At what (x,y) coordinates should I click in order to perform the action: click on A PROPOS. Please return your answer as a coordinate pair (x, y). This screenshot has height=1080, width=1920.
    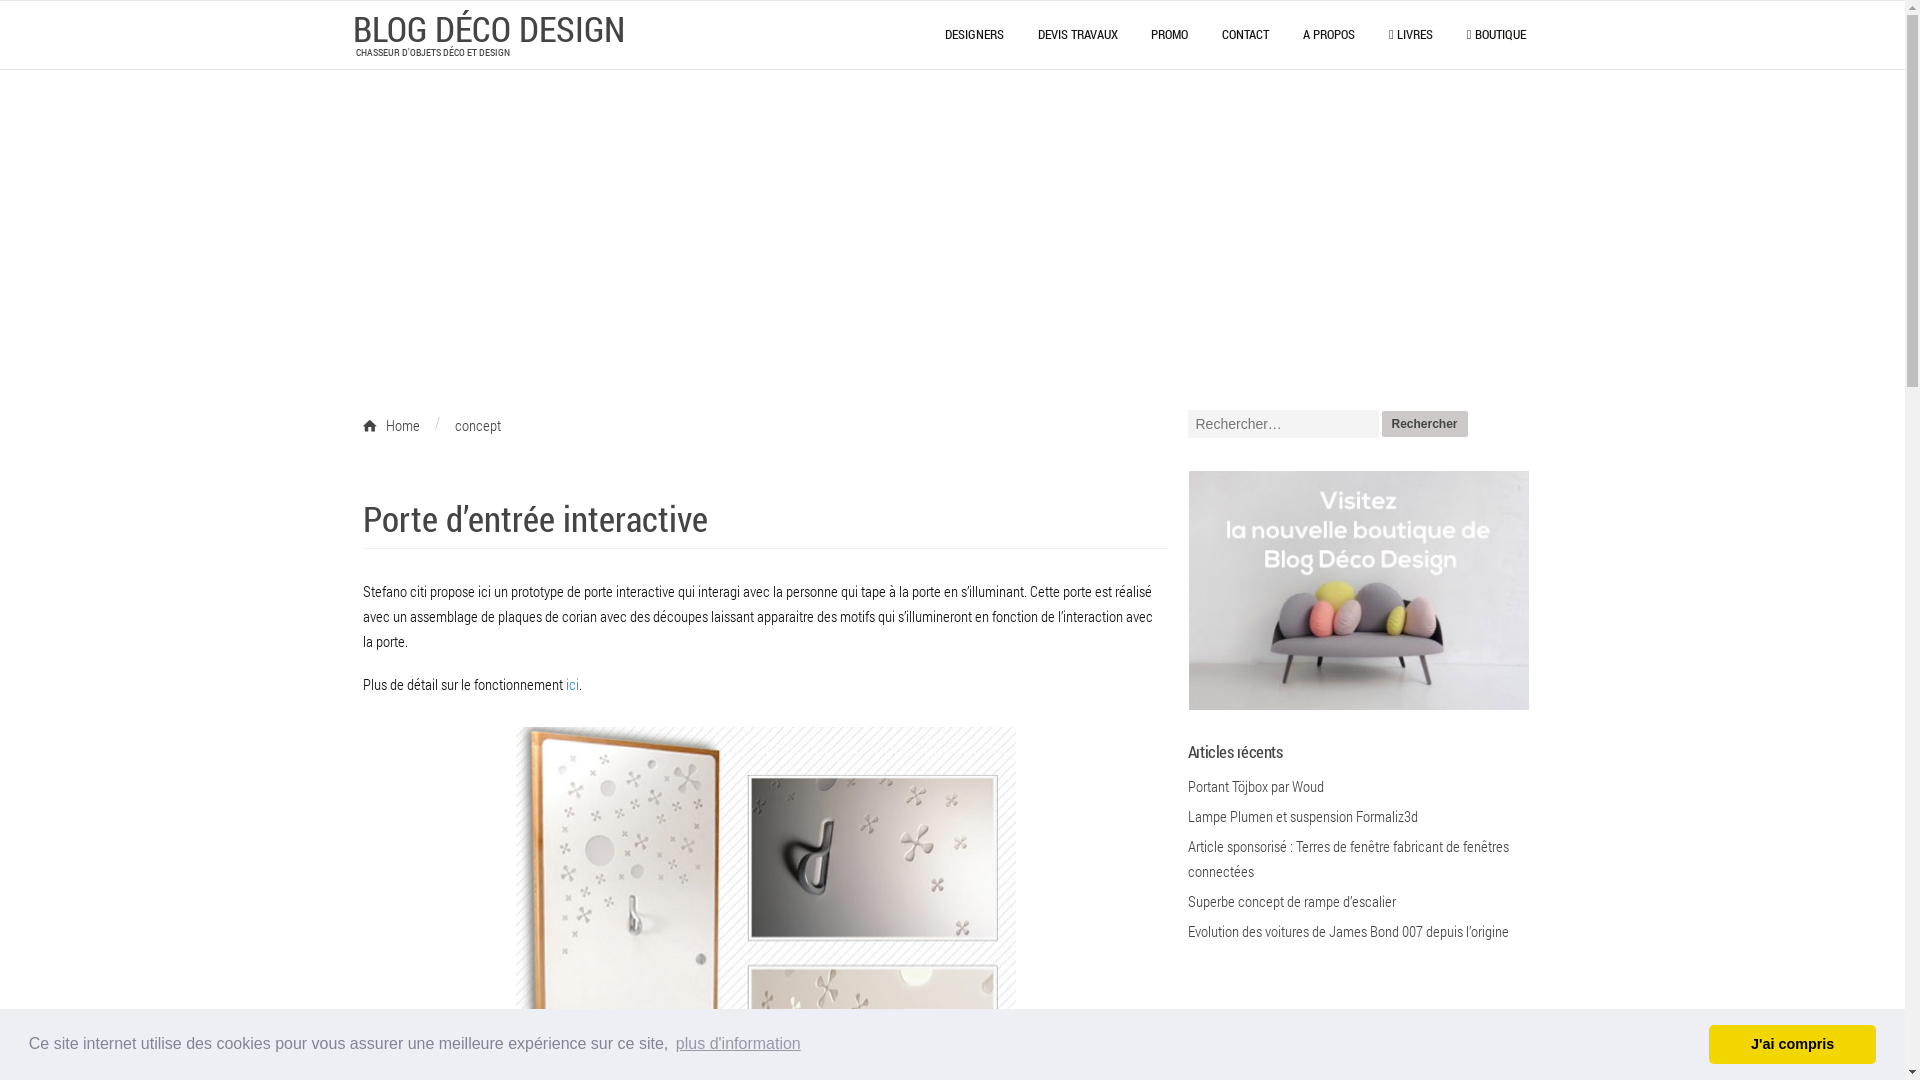
    Looking at the image, I should click on (1329, 34).